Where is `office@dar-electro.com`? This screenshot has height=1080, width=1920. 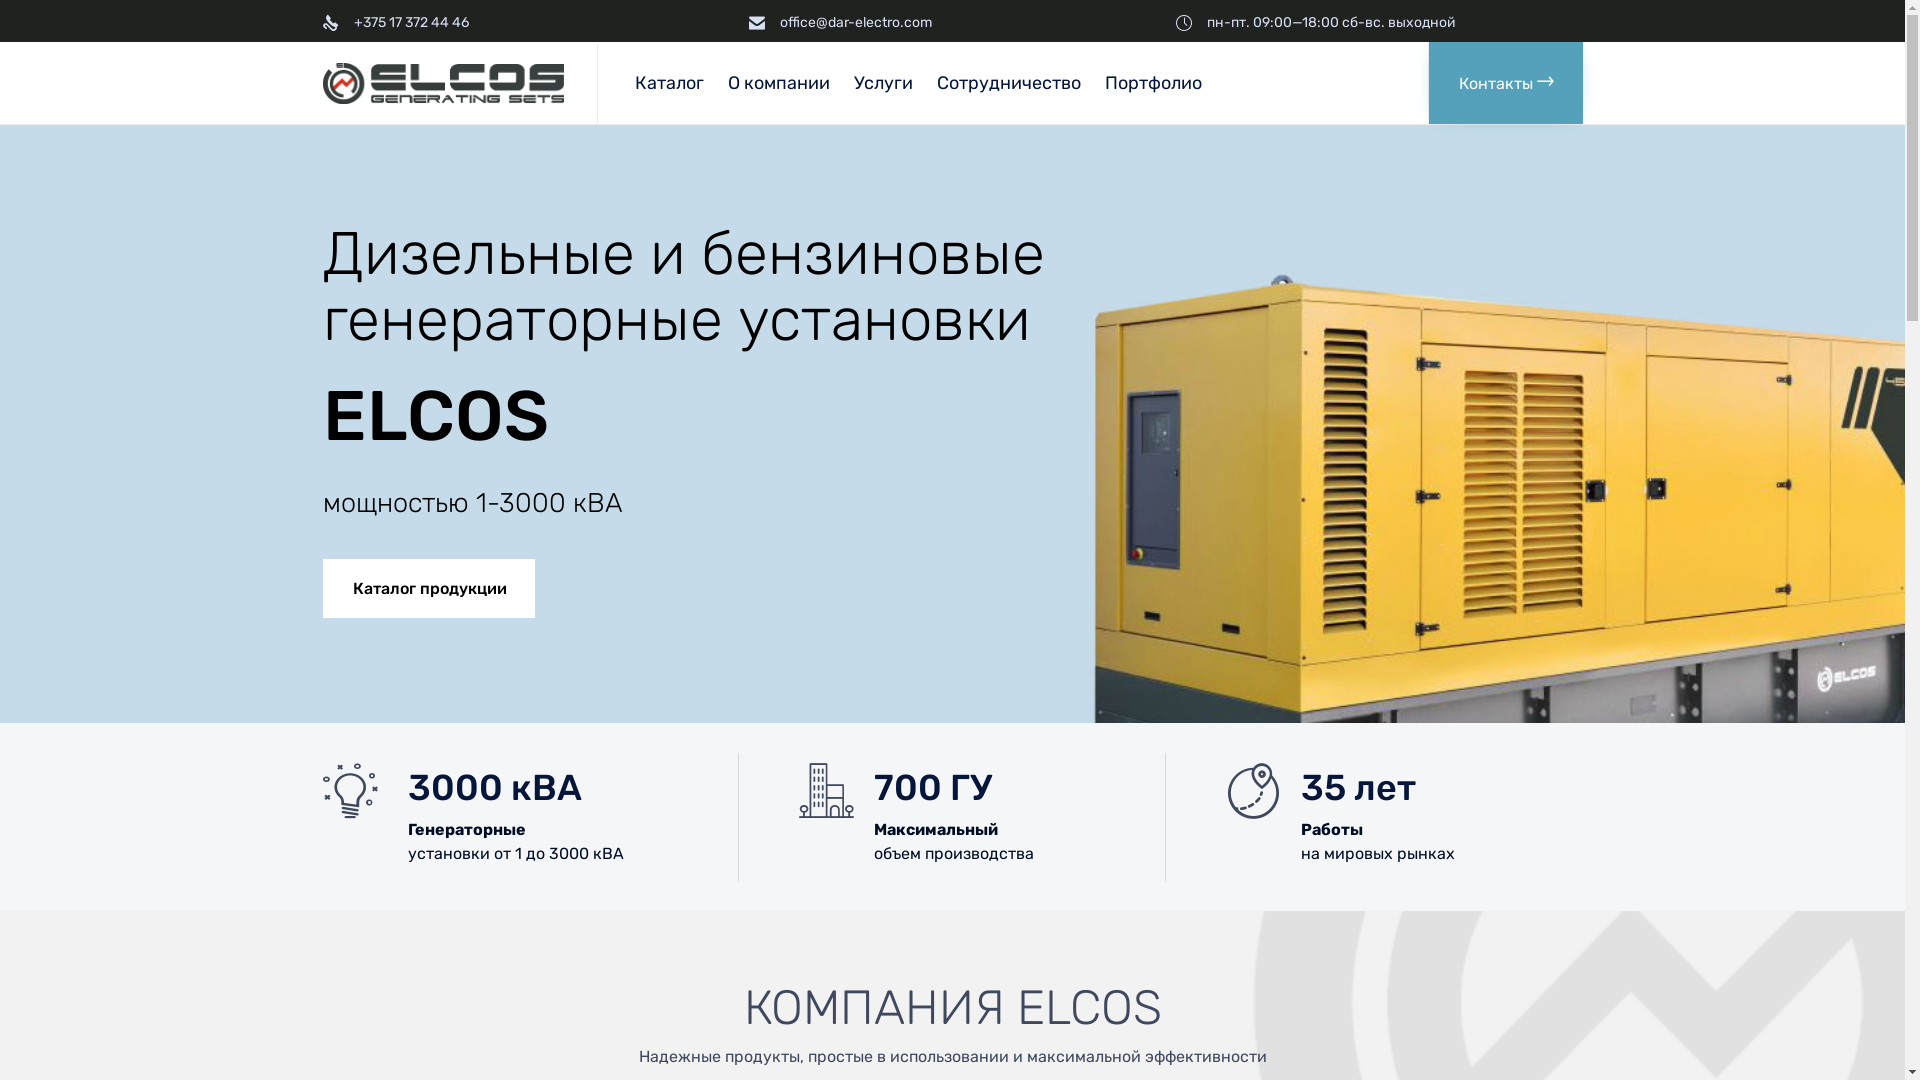
office@dar-electro.com is located at coordinates (856, 22).